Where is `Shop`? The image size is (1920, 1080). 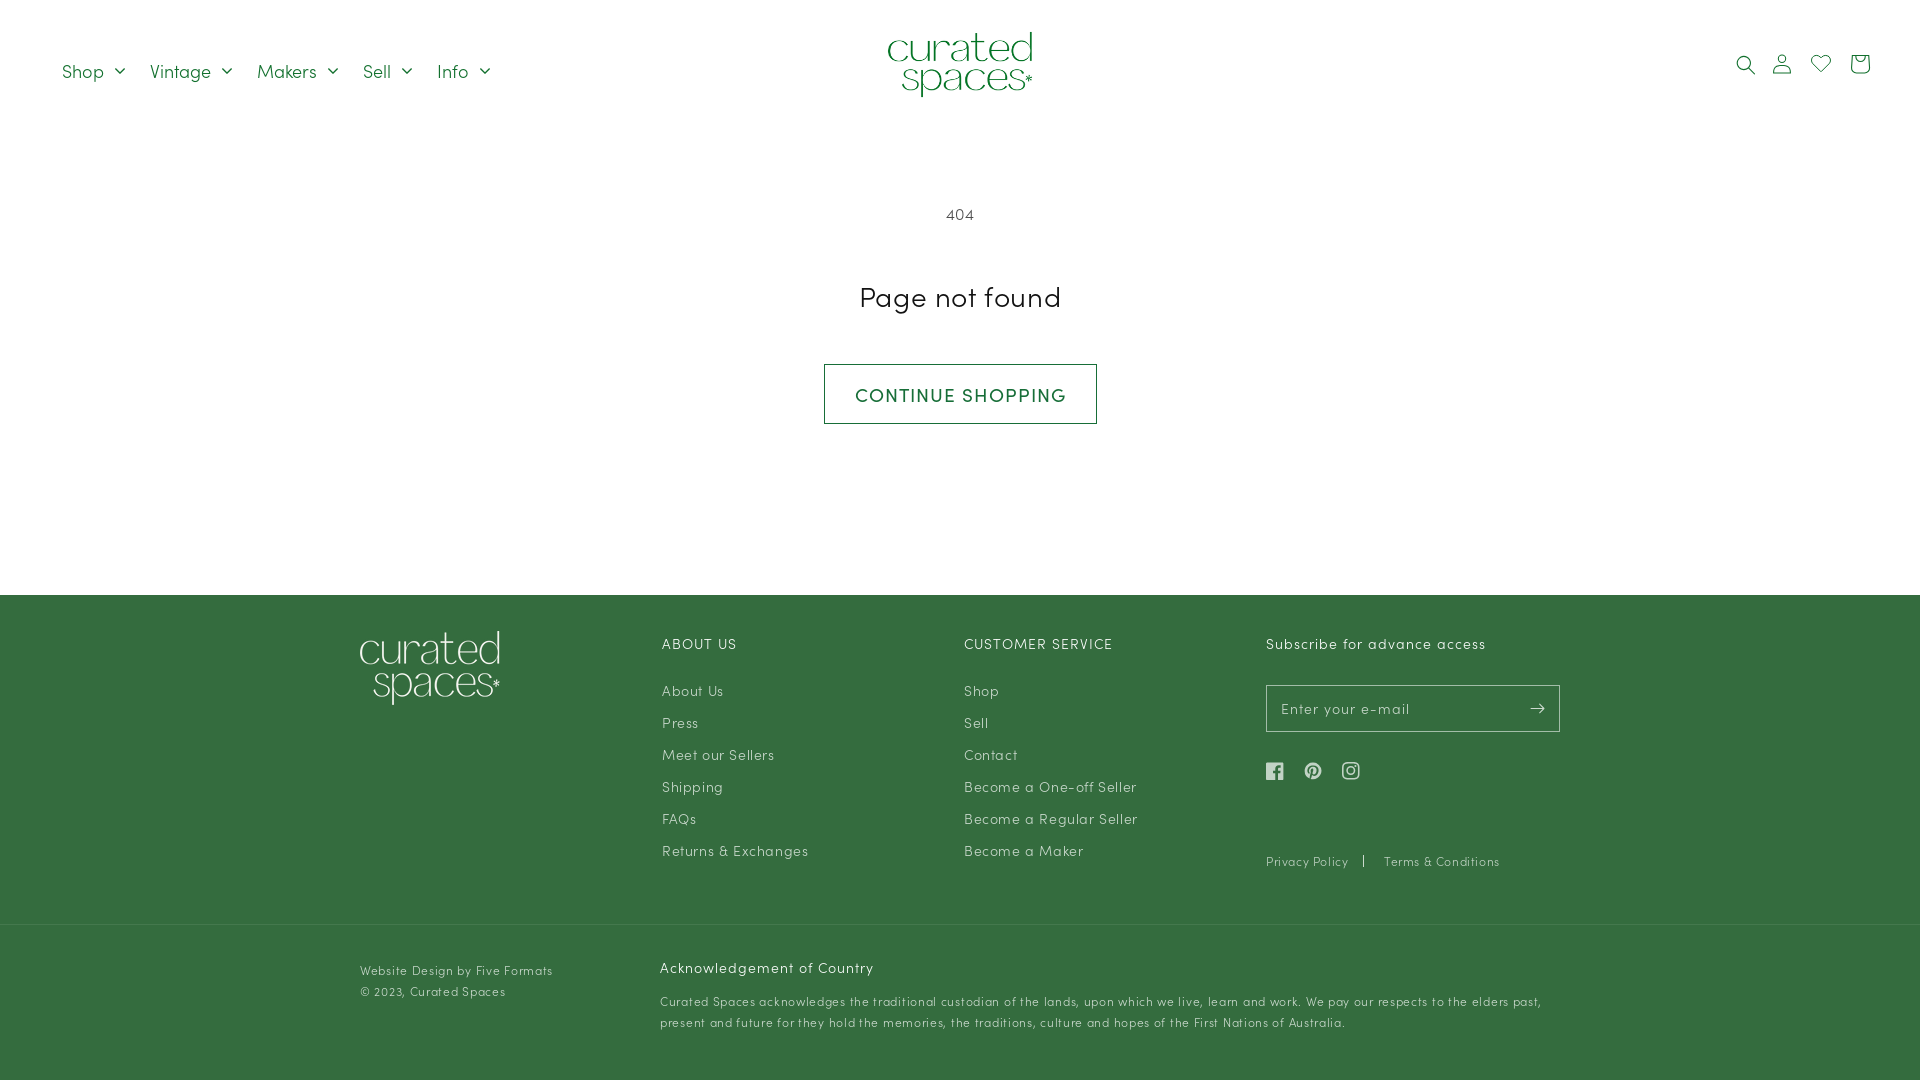 Shop is located at coordinates (981, 692).